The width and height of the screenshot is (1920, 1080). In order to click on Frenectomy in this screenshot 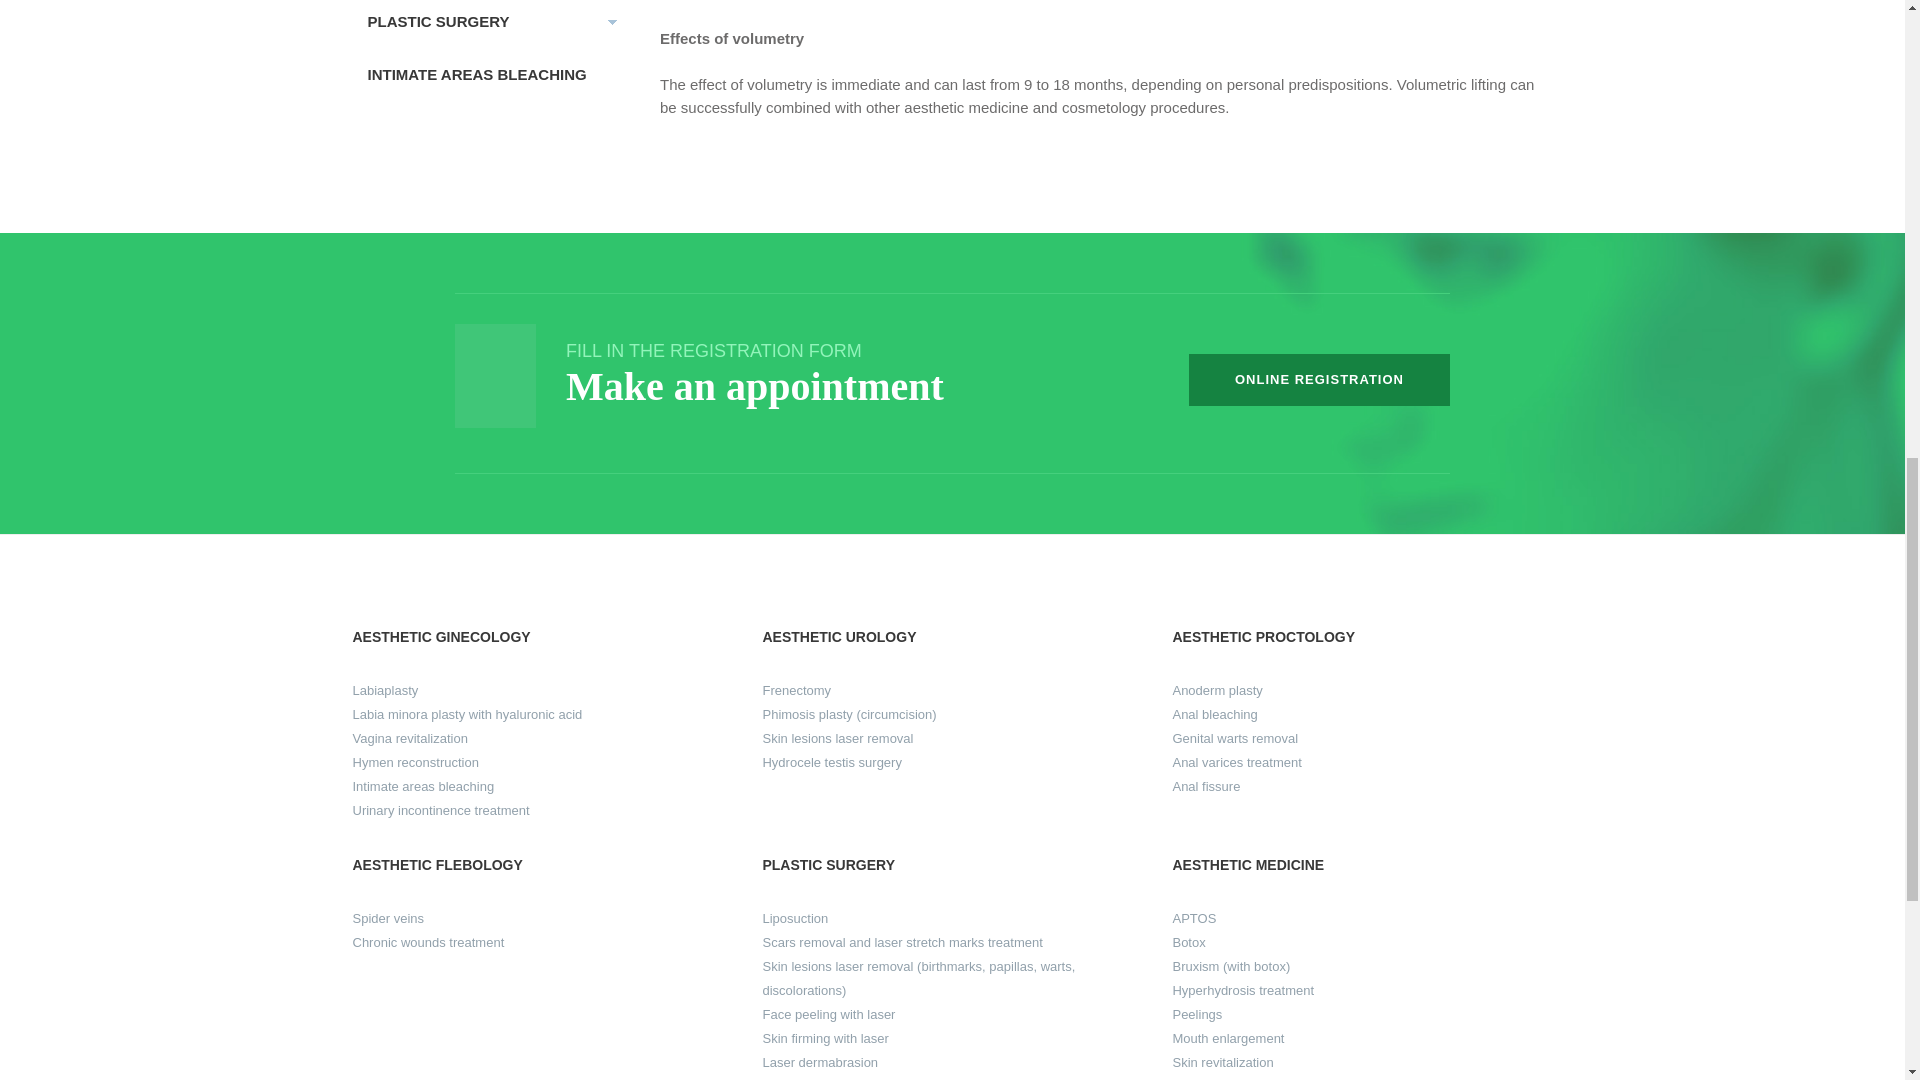, I will do `click(796, 690)`.